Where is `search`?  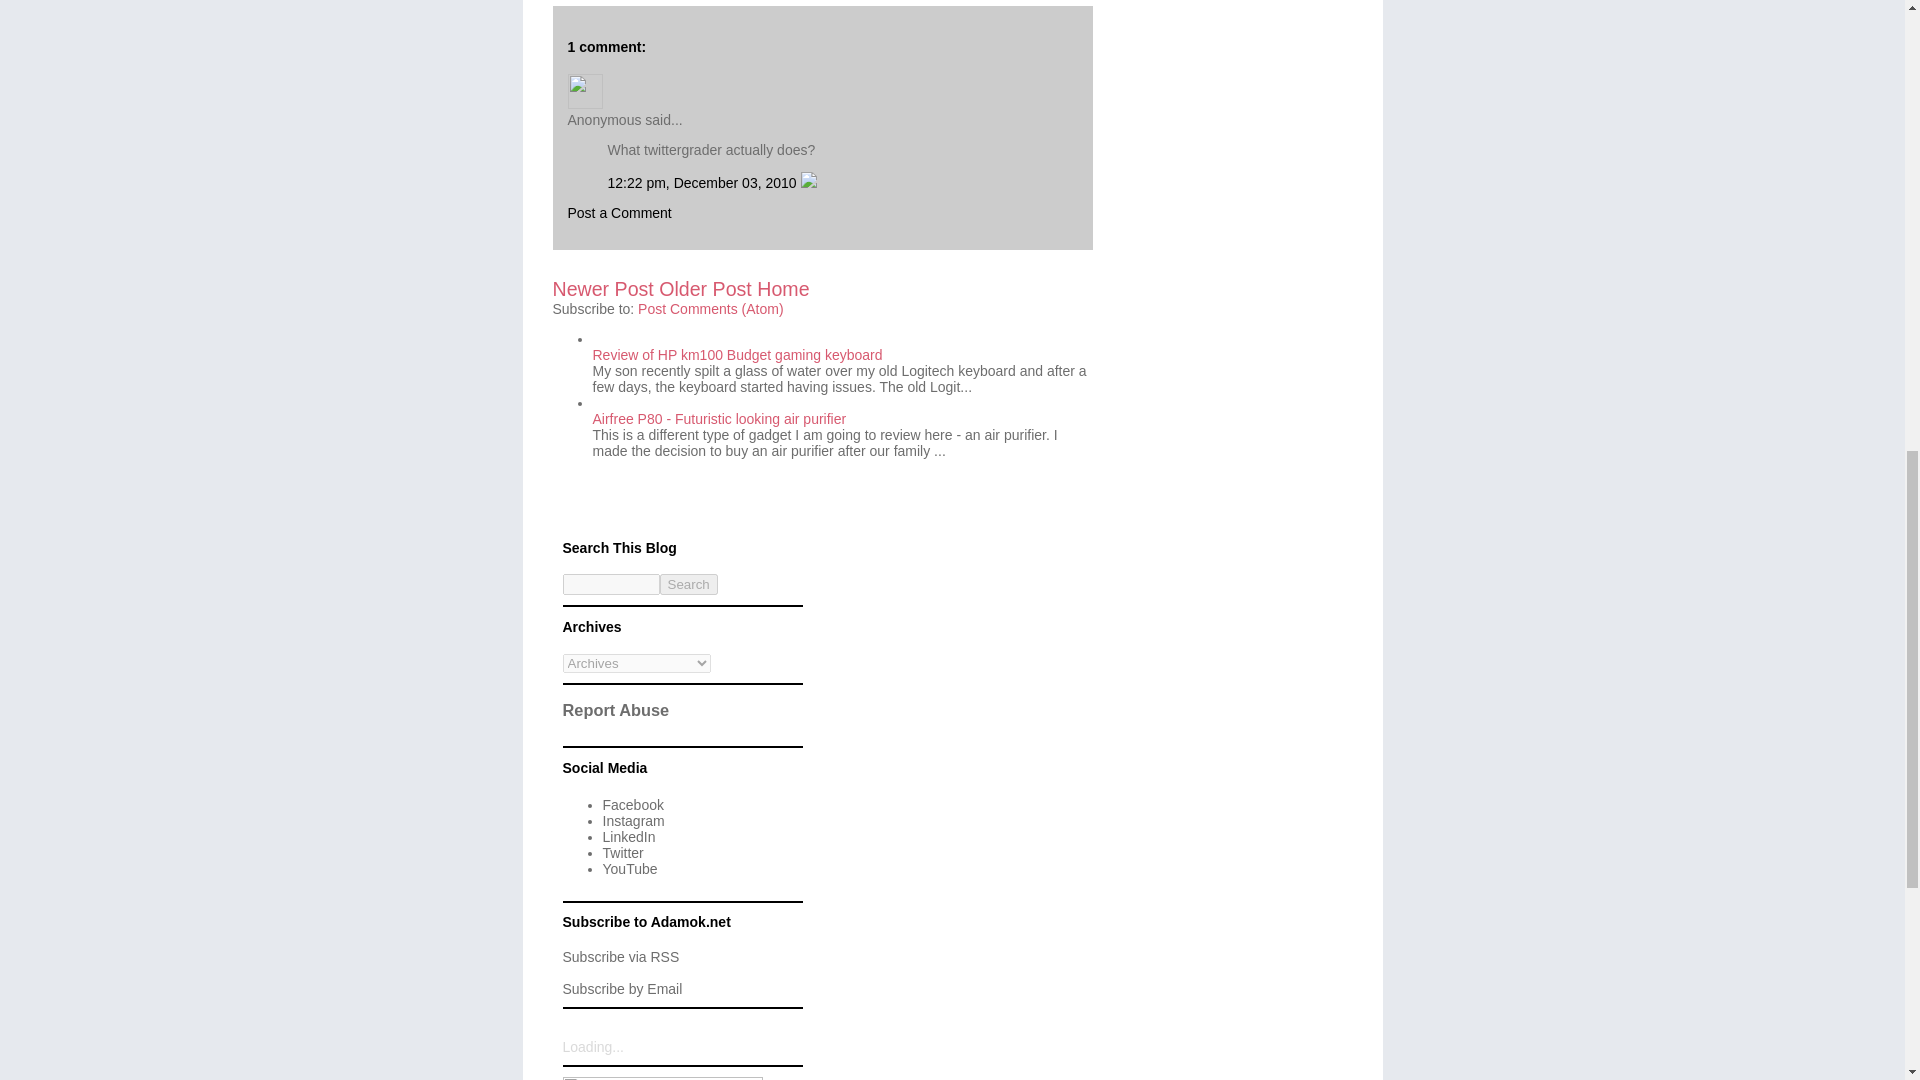 search is located at coordinates (689, 584).